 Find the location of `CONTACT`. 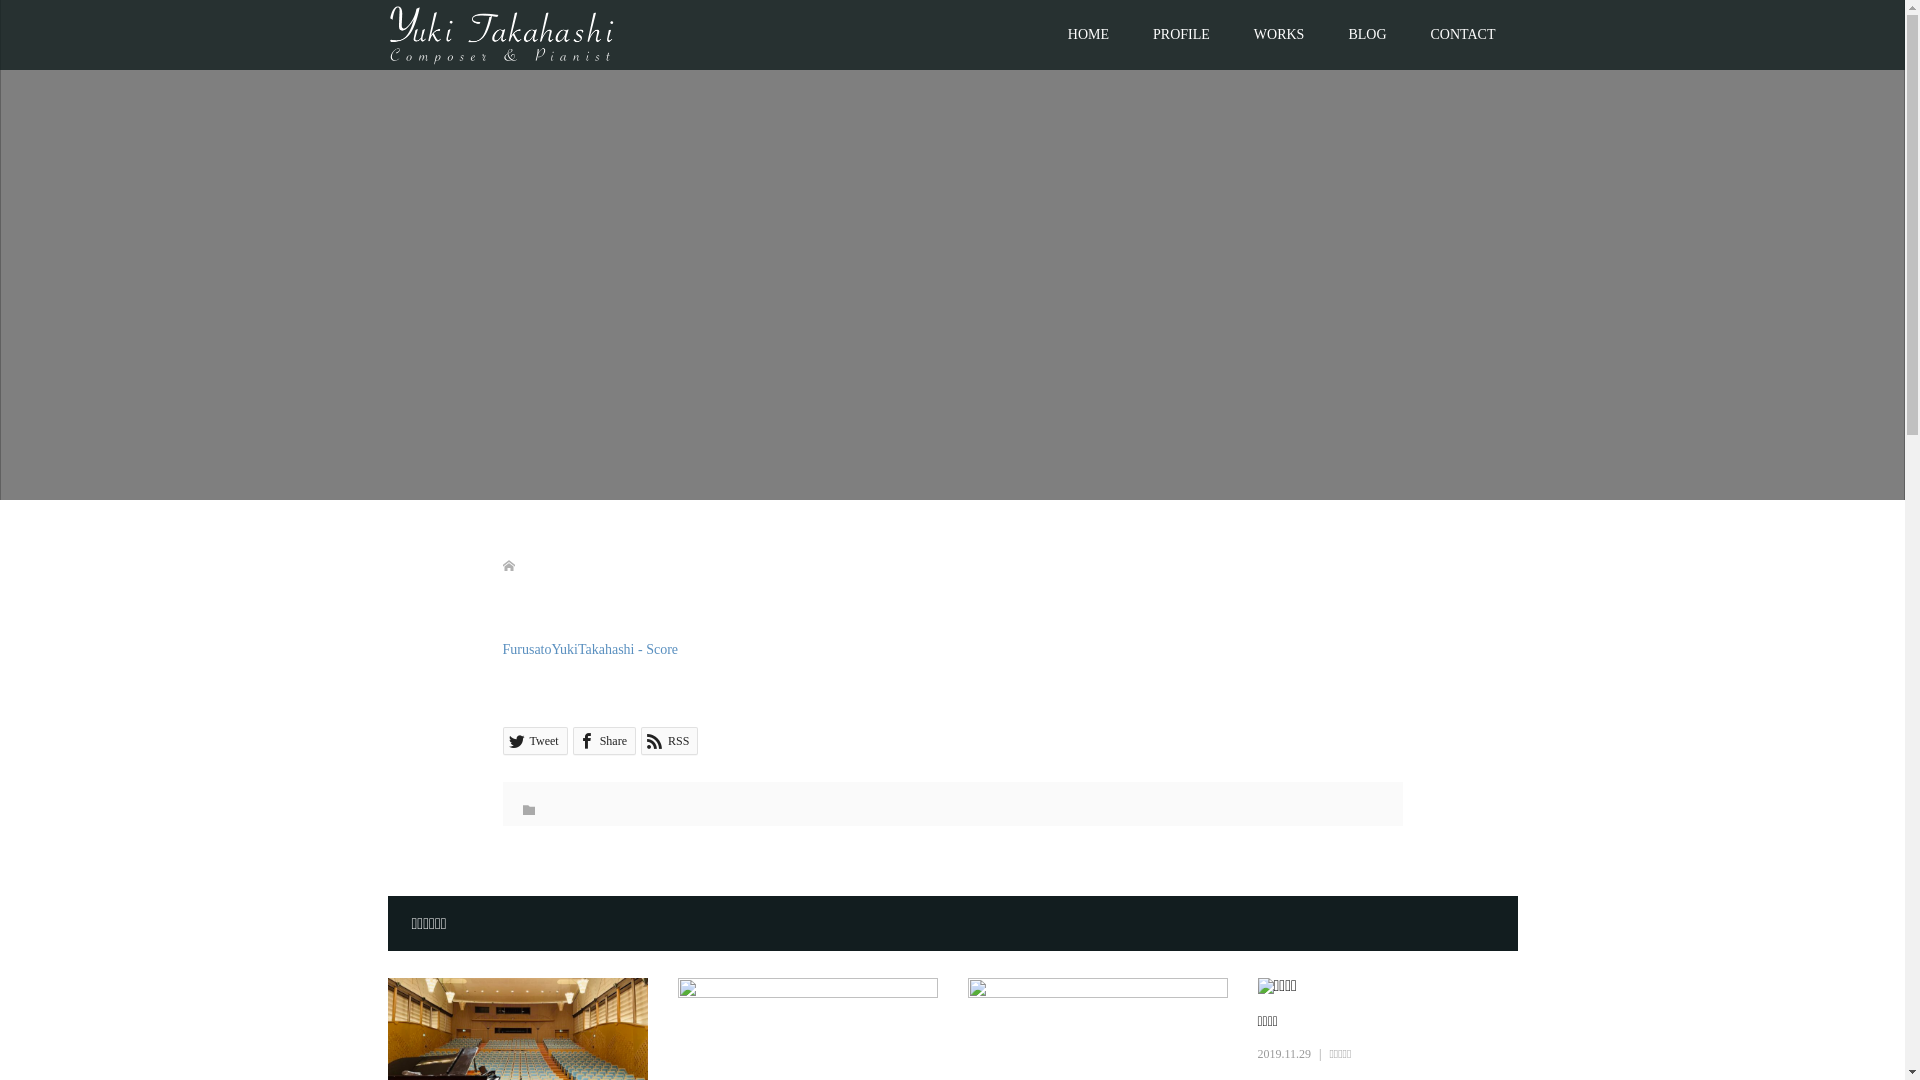

CONTACT is located at coordinates (1462, 35).